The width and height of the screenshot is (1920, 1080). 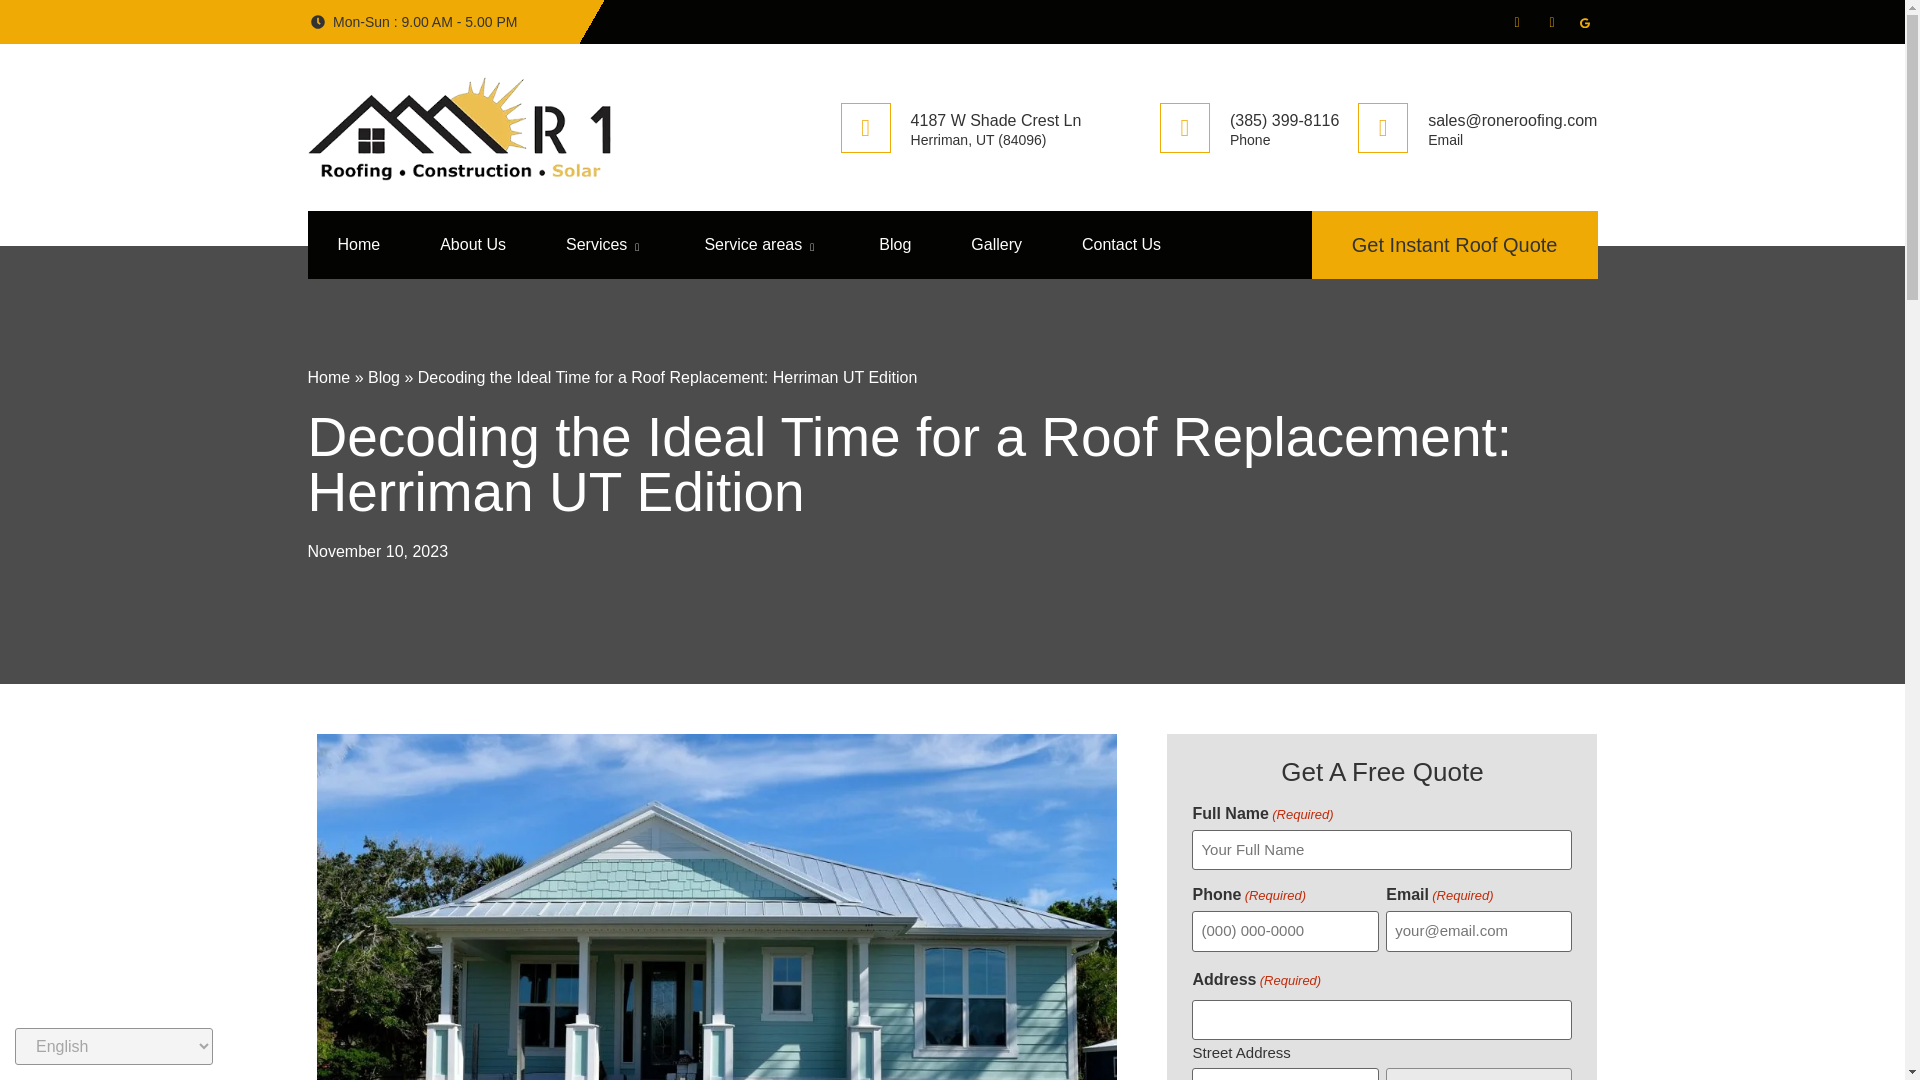 I want to click on Services, so click(x=604, y=244).